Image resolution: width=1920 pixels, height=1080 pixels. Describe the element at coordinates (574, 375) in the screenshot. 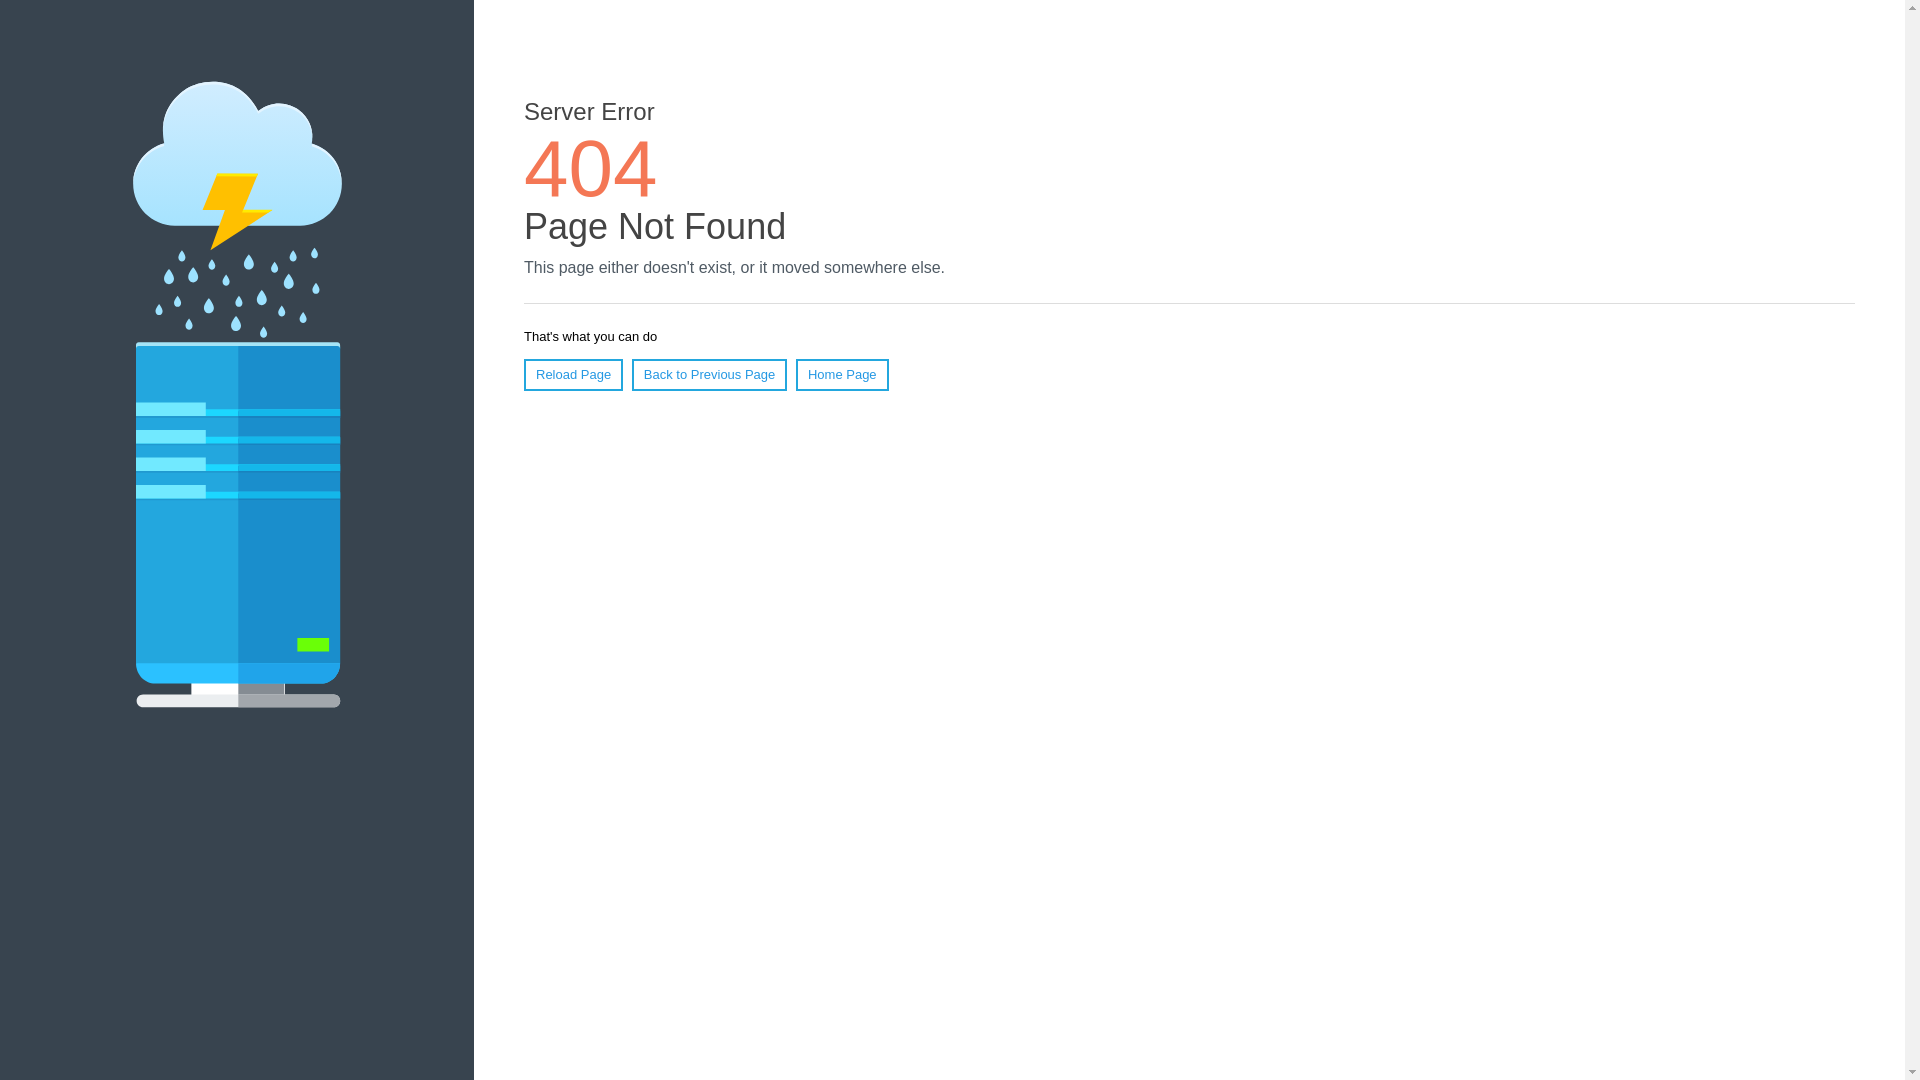

I see `Reload Page` at that location.